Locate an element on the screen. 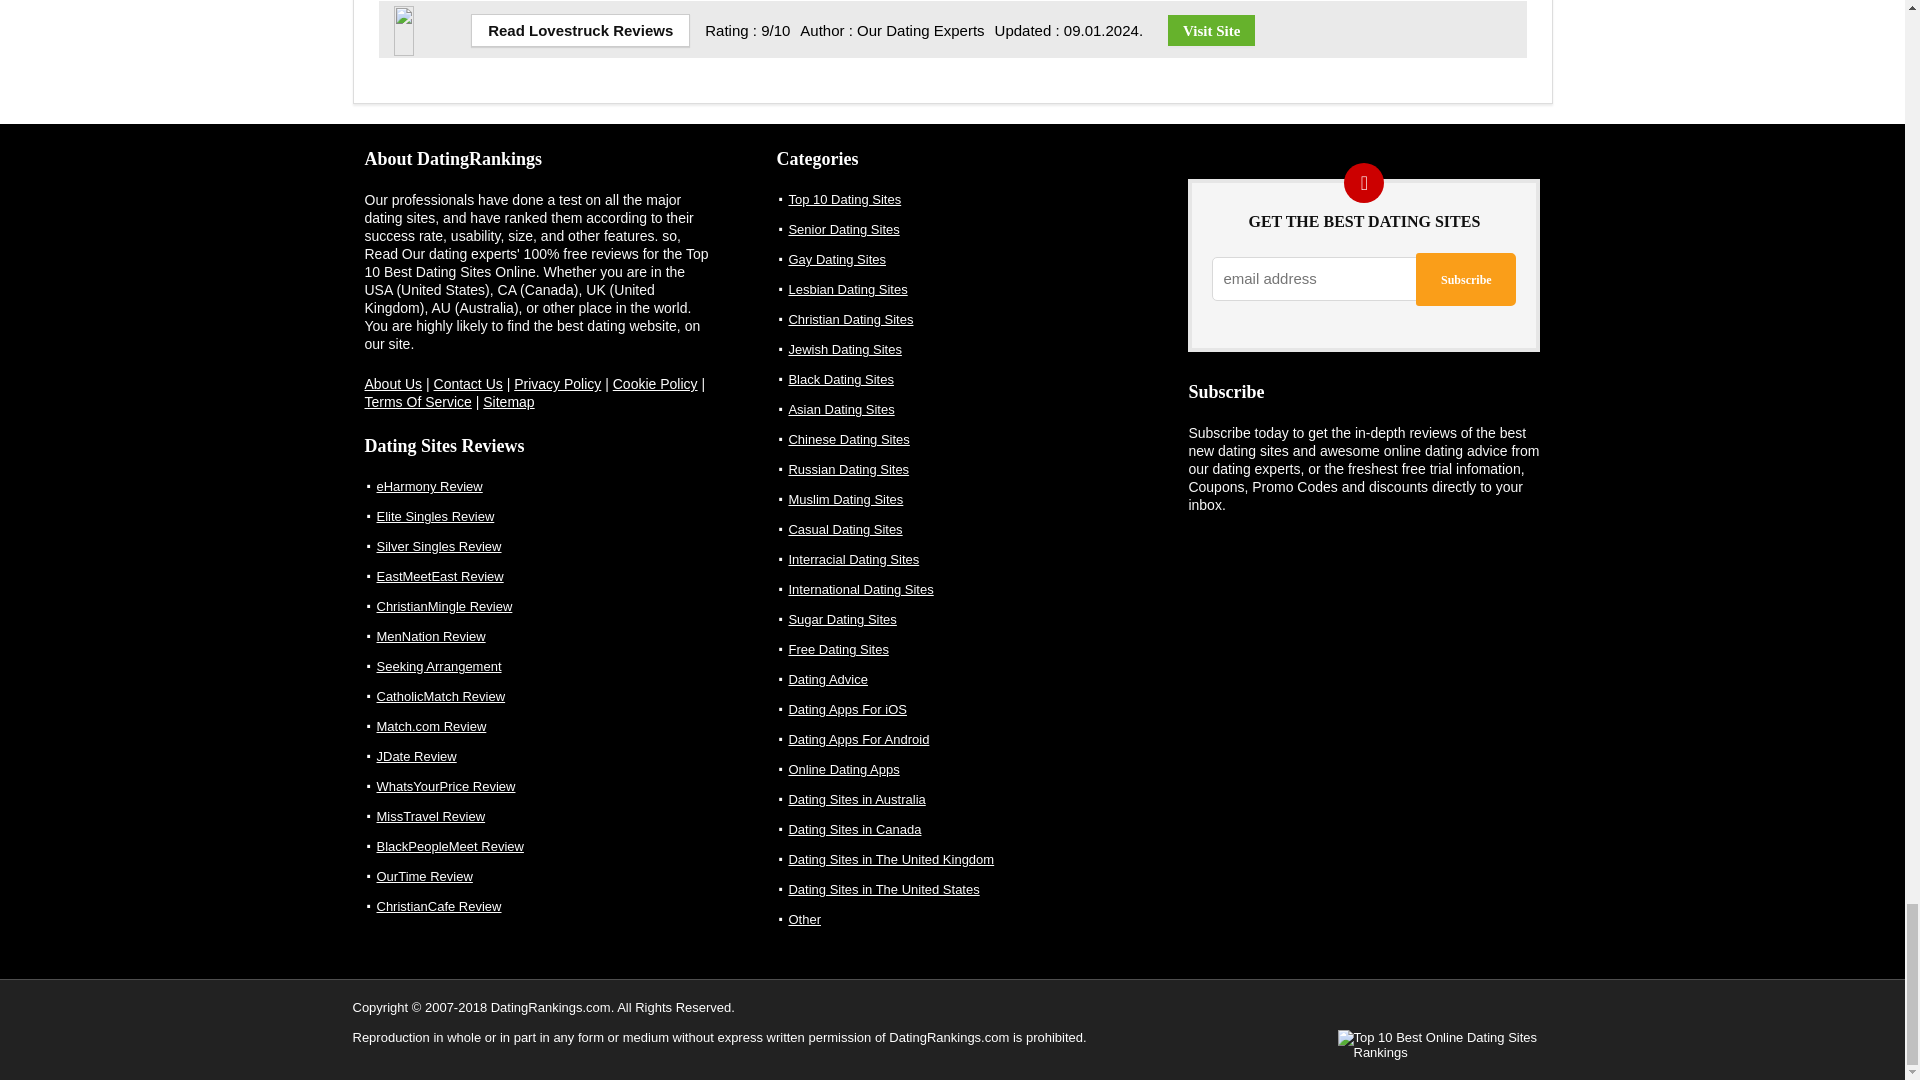 Image resolution: width=1920 pixels, height=1080 pixels. Lovestruck Reviews is located at coordinates (580, 30).